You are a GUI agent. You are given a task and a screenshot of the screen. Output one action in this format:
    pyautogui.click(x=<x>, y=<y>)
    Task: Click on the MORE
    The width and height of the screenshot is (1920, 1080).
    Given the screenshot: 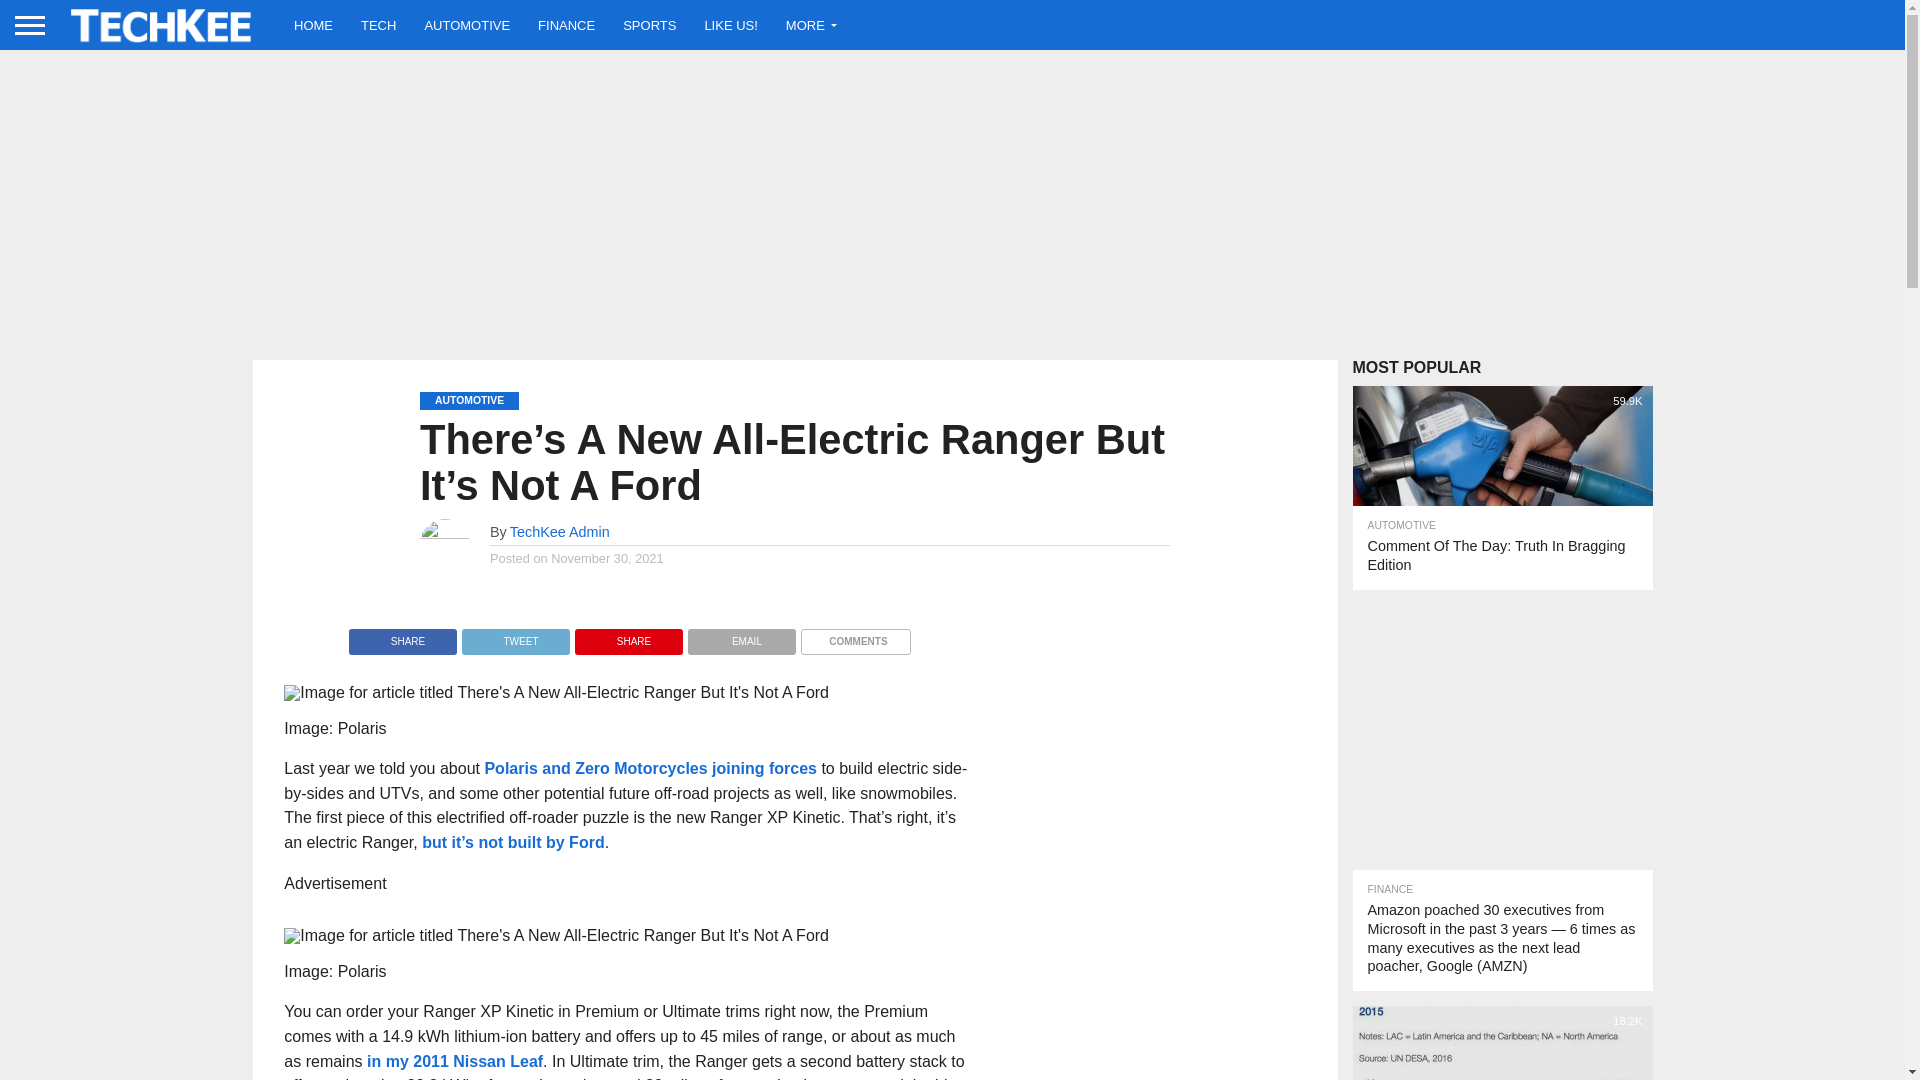 What is the action you would take?
    pyautogui.click(x=806, y=24)
    